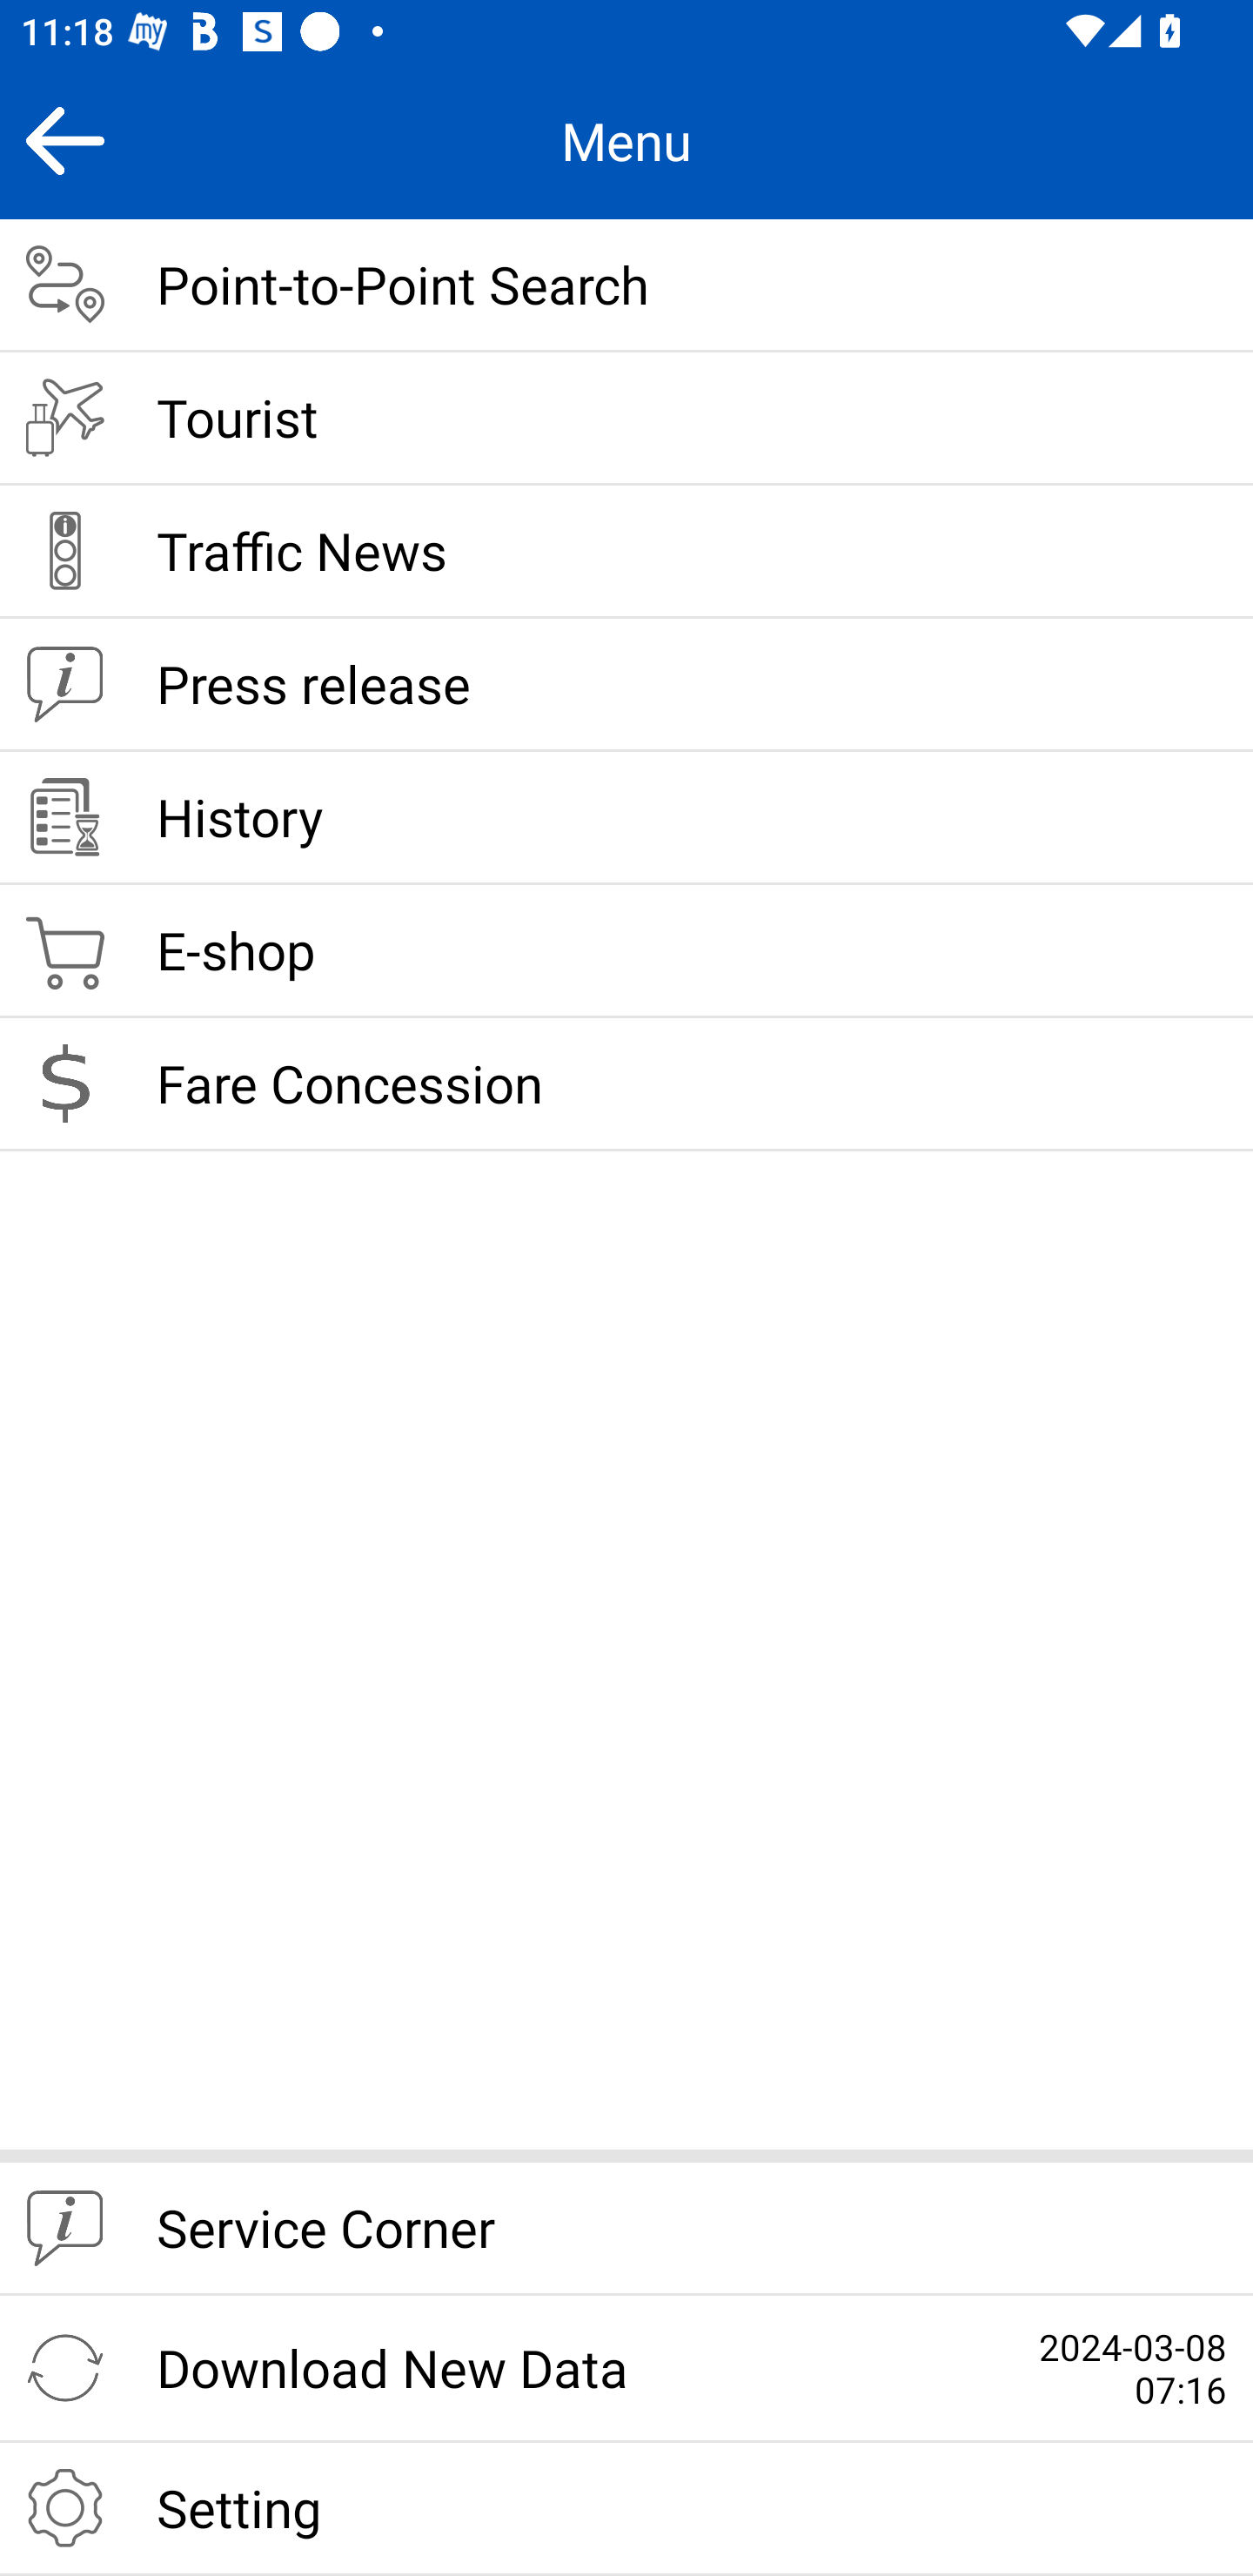 Image resolution: width=1253 pixels, height=2576 pixels. Describe the element at coordinates (626, 819) in the screenshot. I see `History` at that location.